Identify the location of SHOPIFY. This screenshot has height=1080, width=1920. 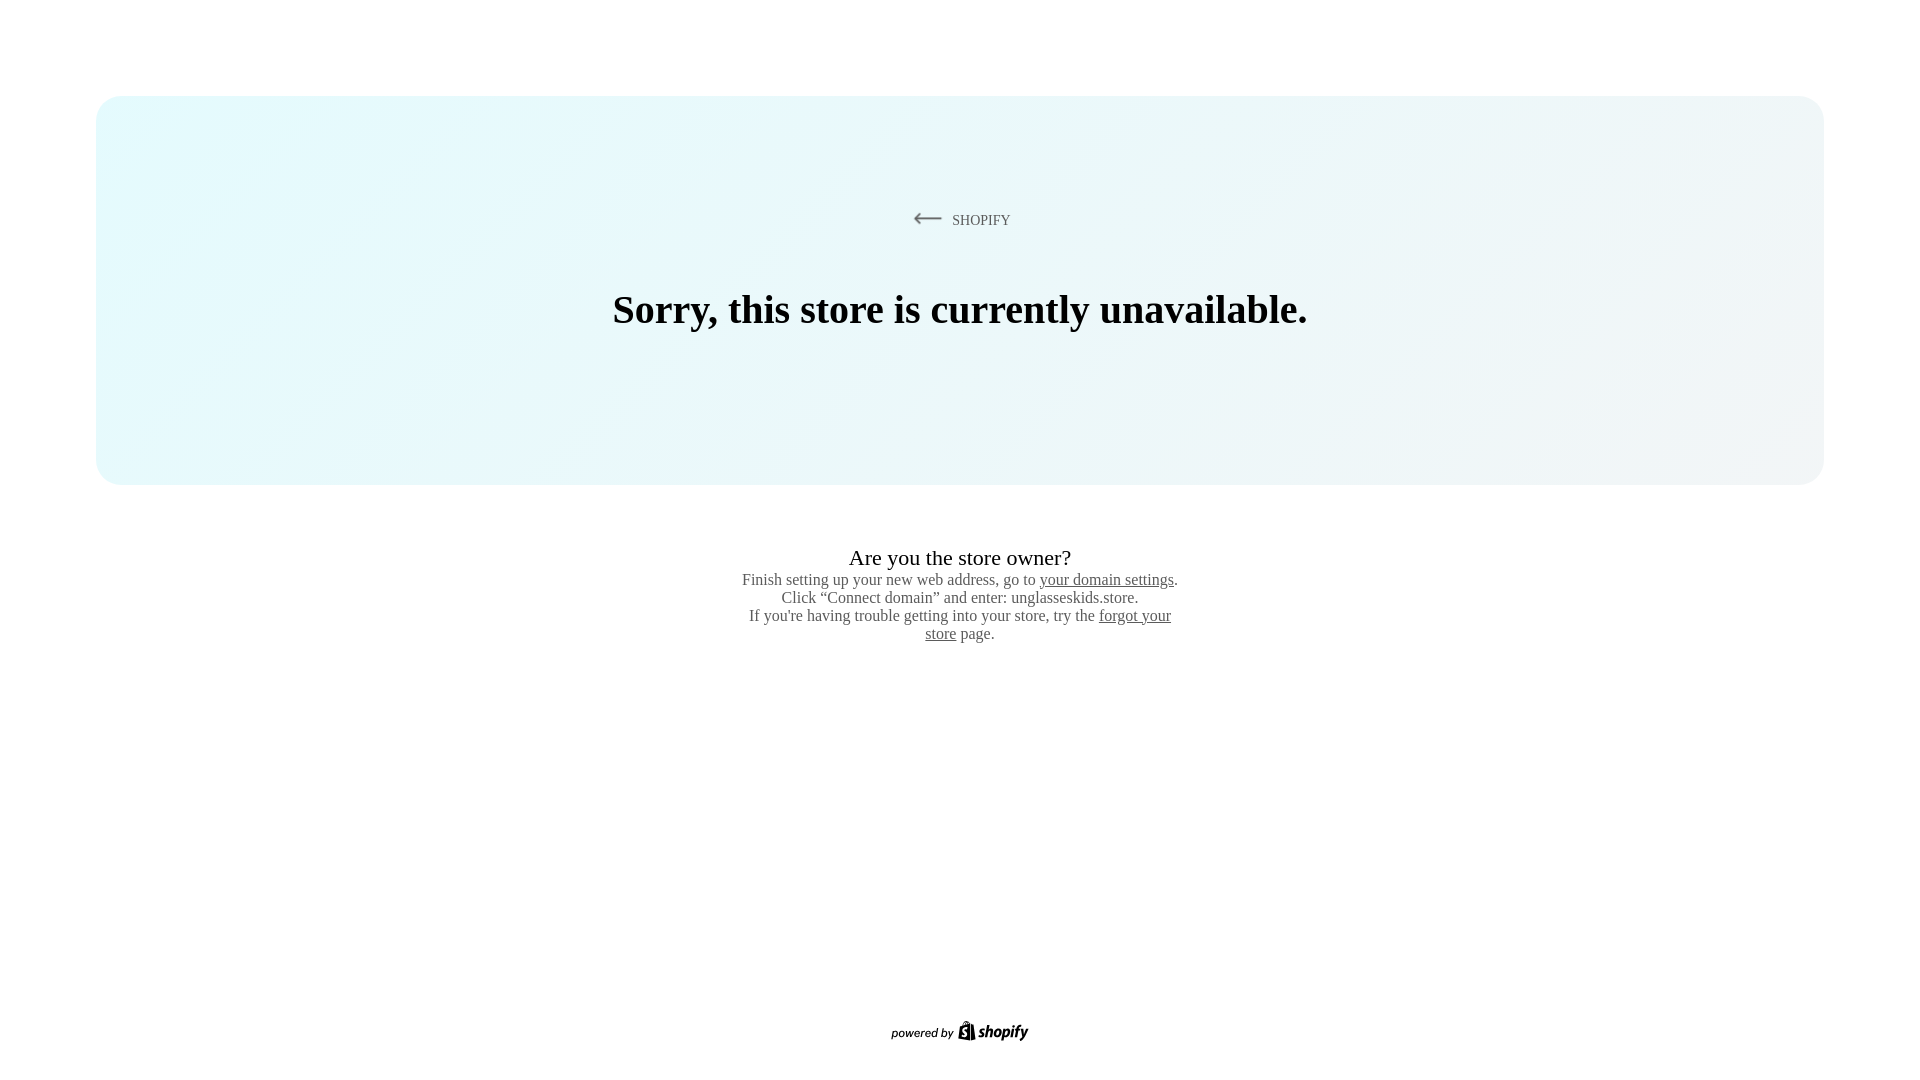
(958, 219).